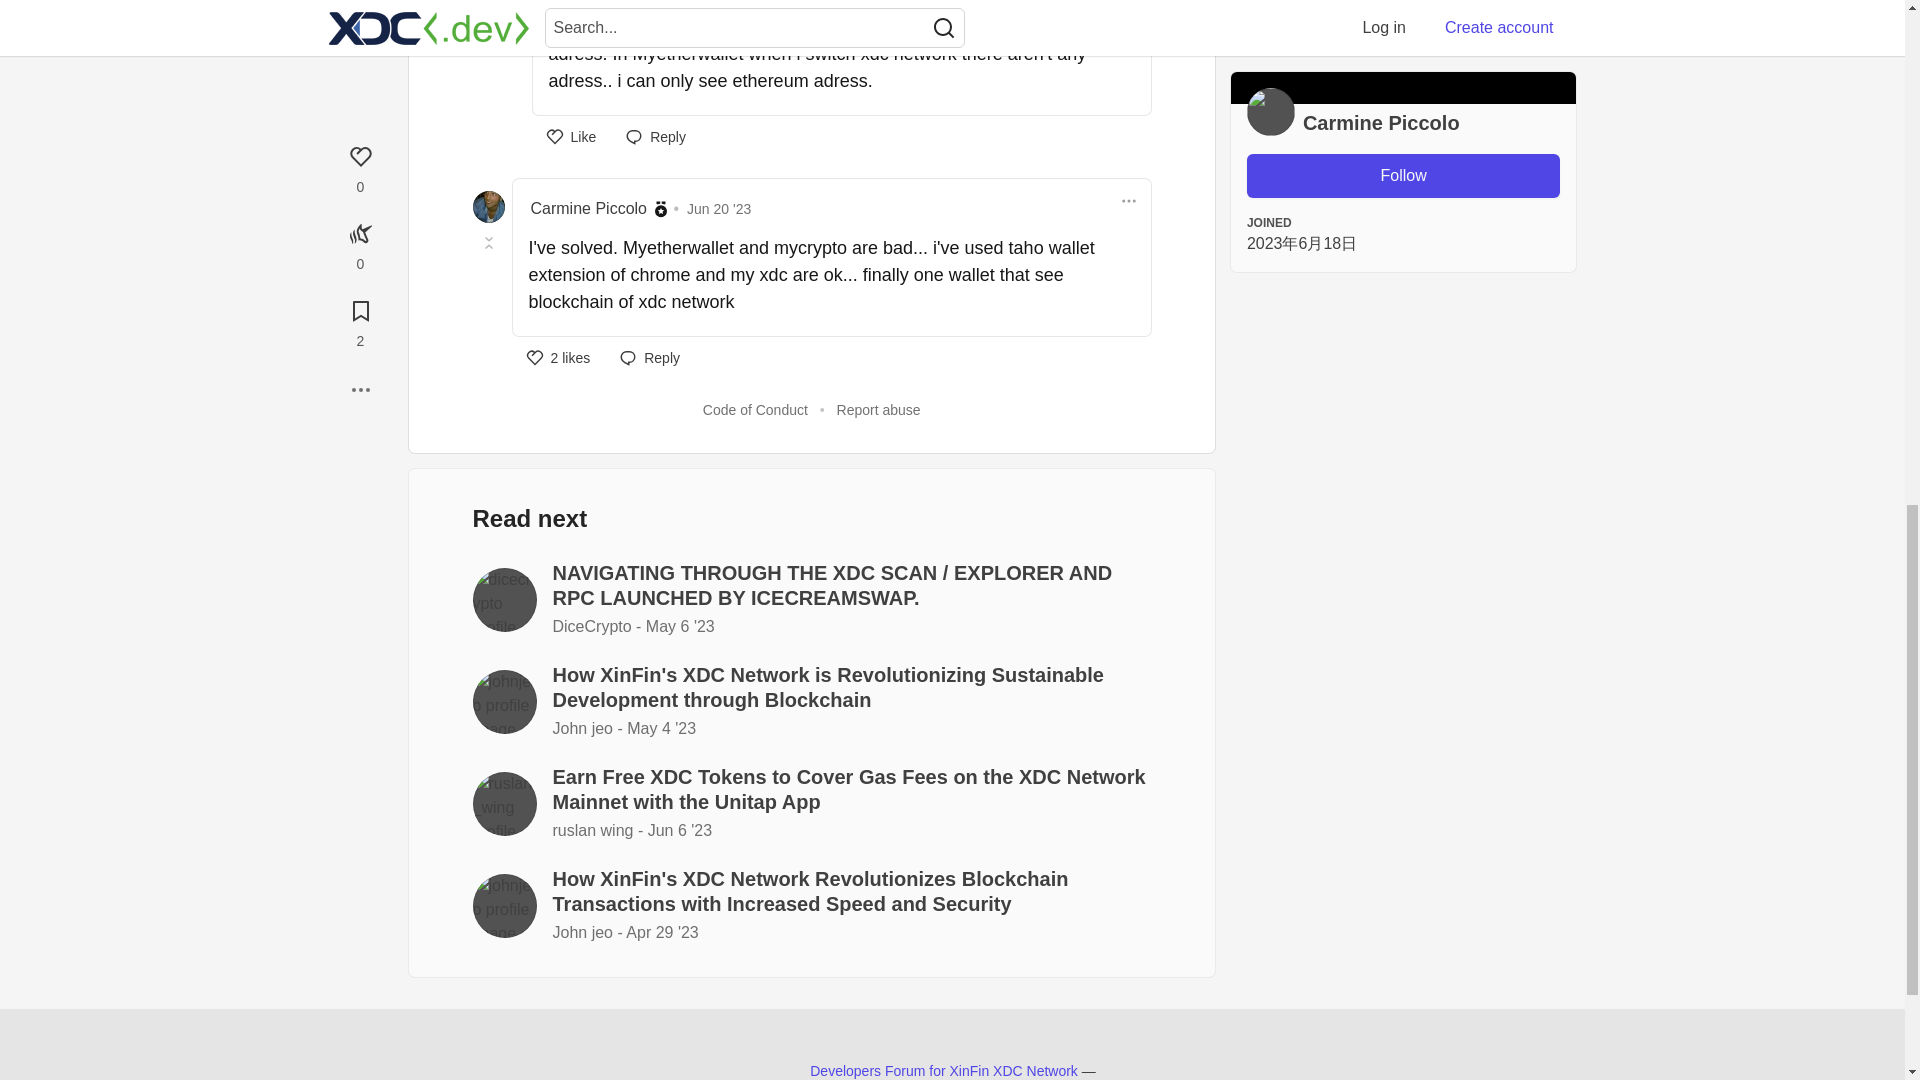 Image resolution: width=1920 pixels, height=1080 pixels. I want to click on heart, so click(570, 136).